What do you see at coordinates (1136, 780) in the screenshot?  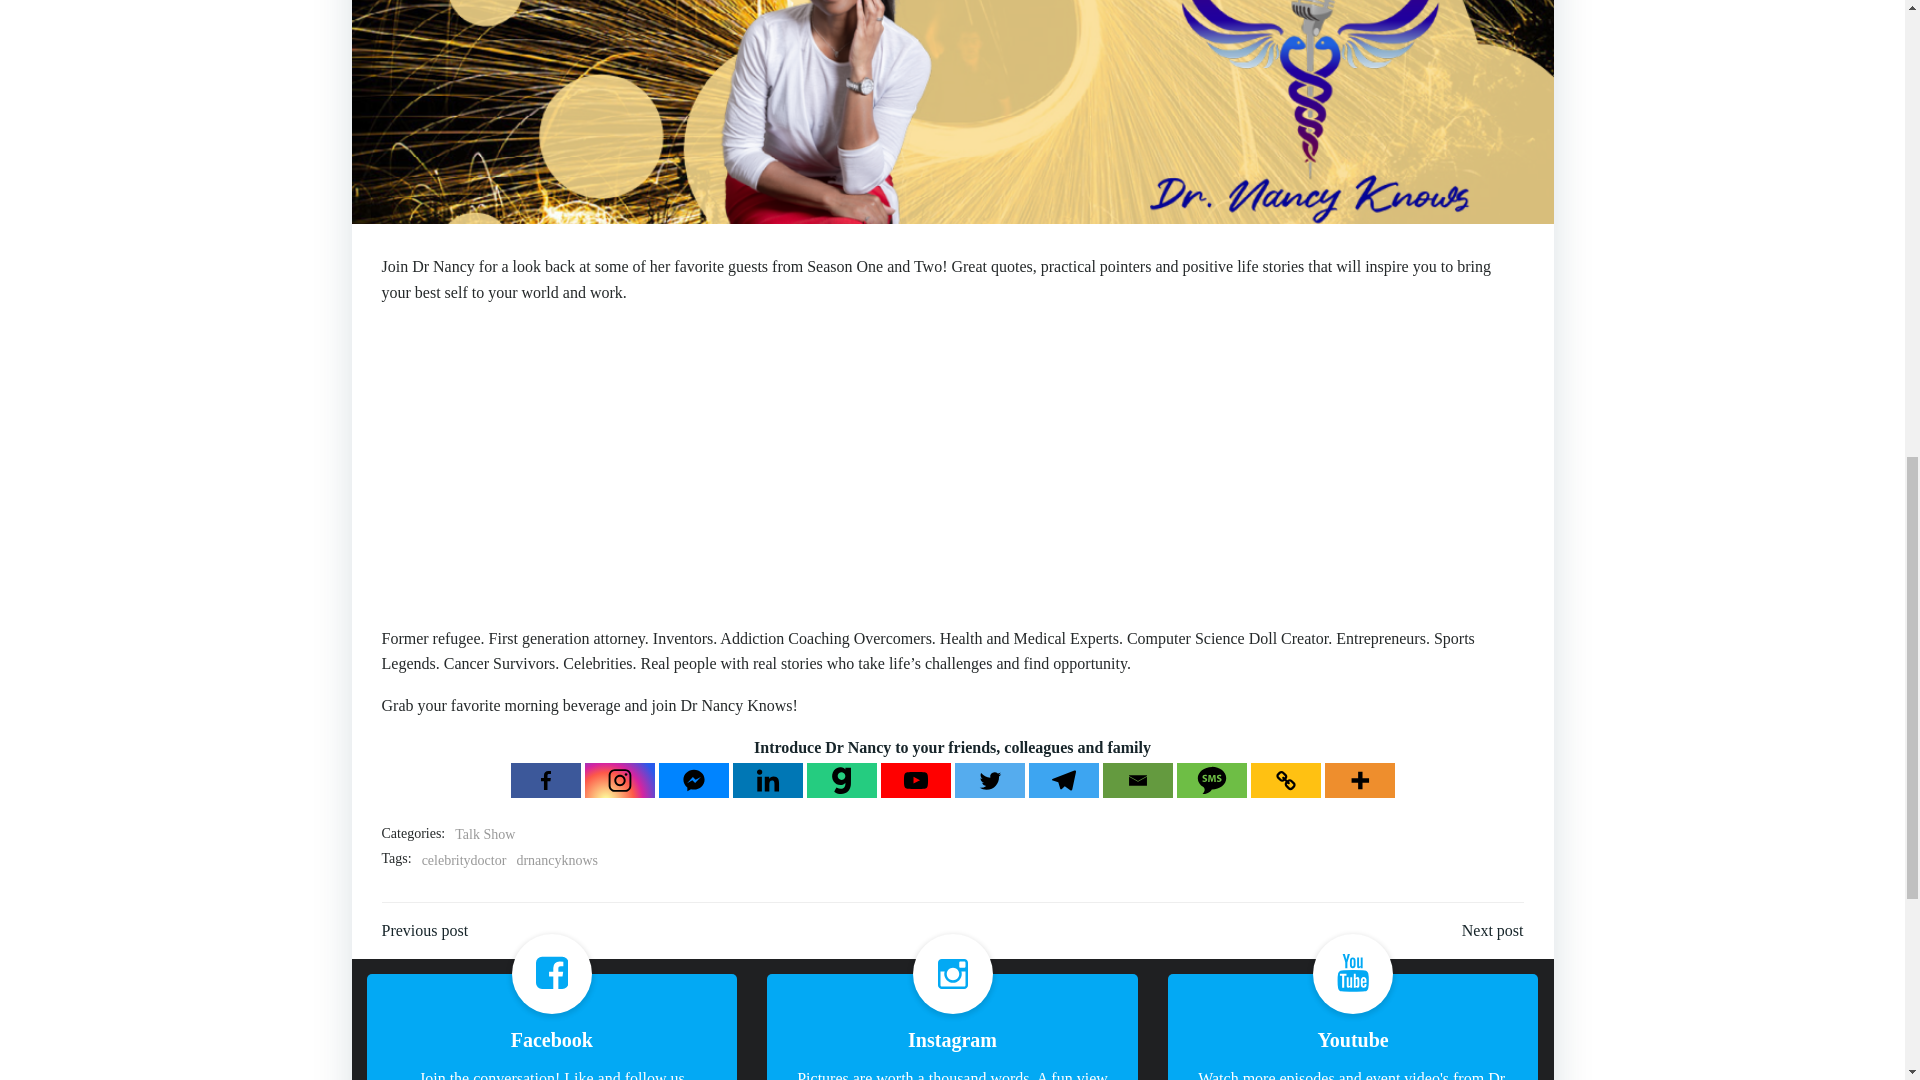 I see `Email` at bounding box center [1136, 780].